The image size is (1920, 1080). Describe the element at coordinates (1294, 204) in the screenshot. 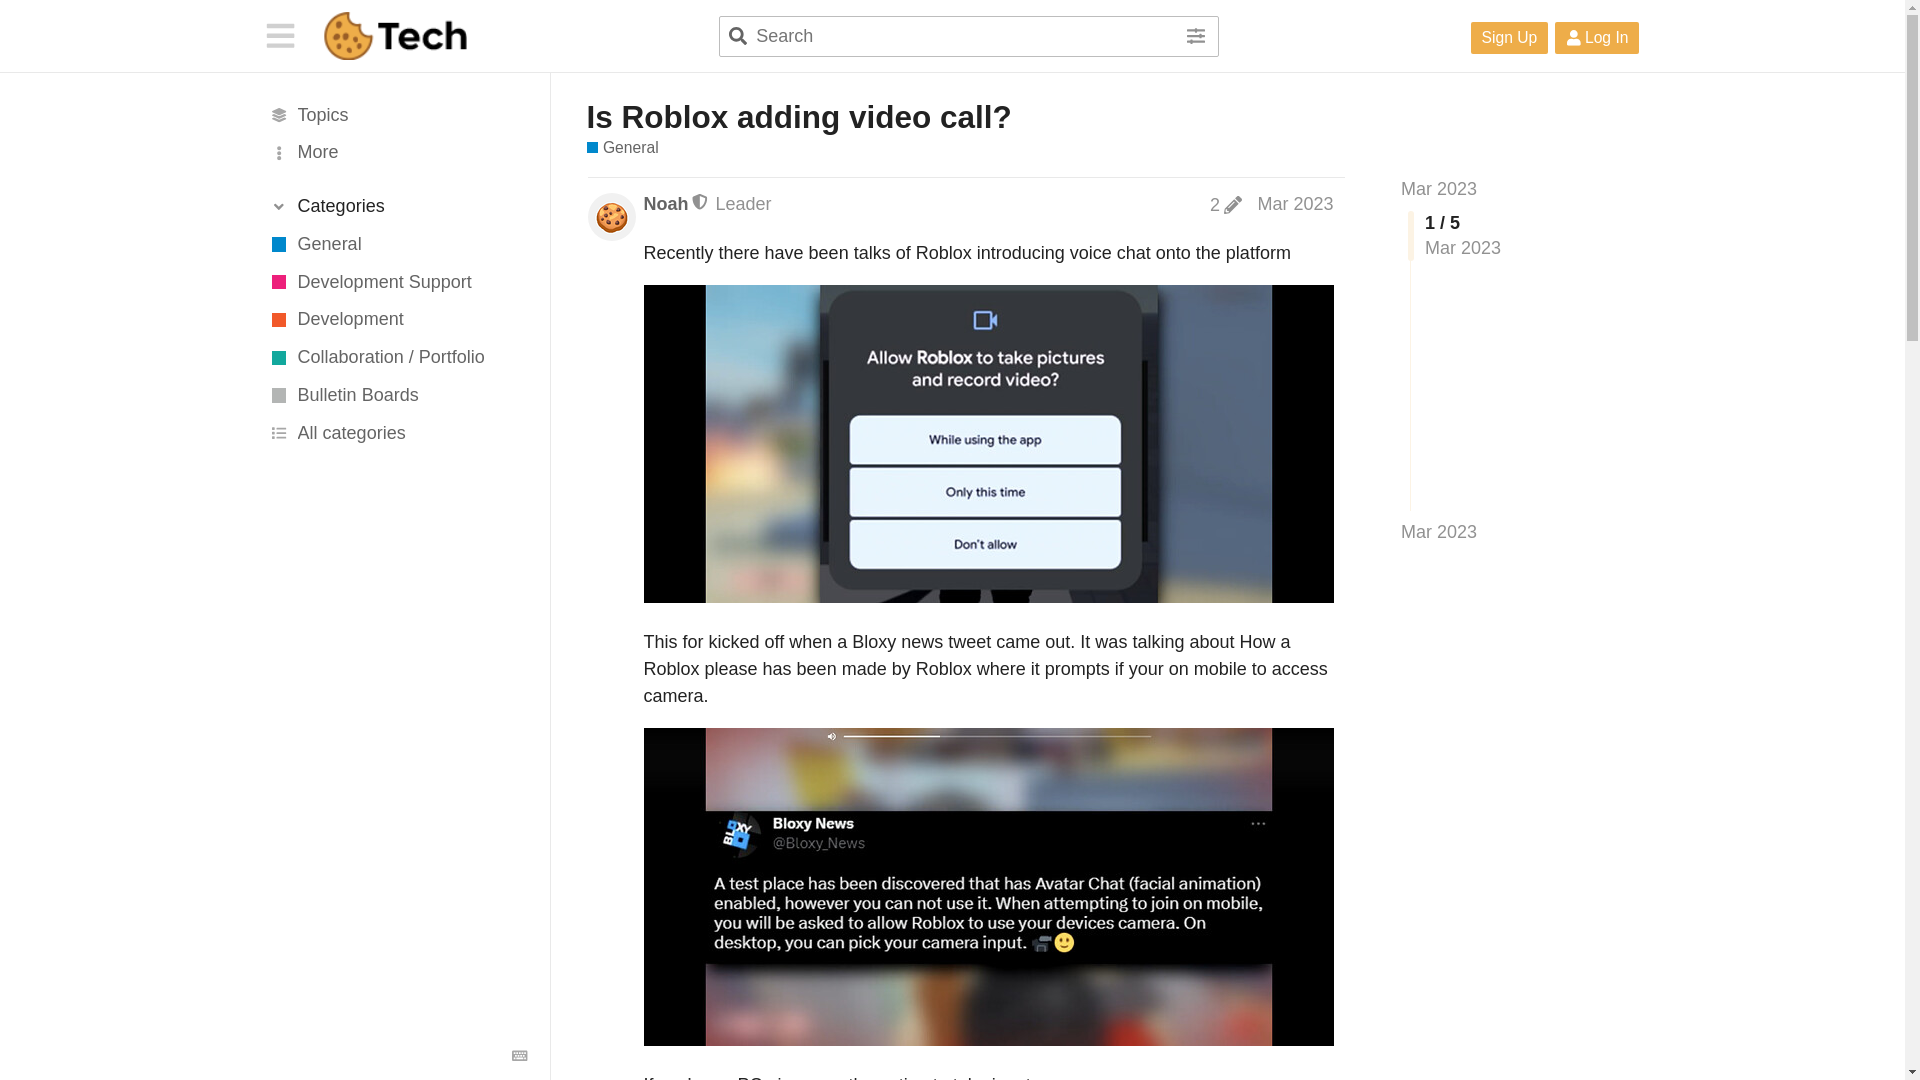

I see `Post date` at that location.